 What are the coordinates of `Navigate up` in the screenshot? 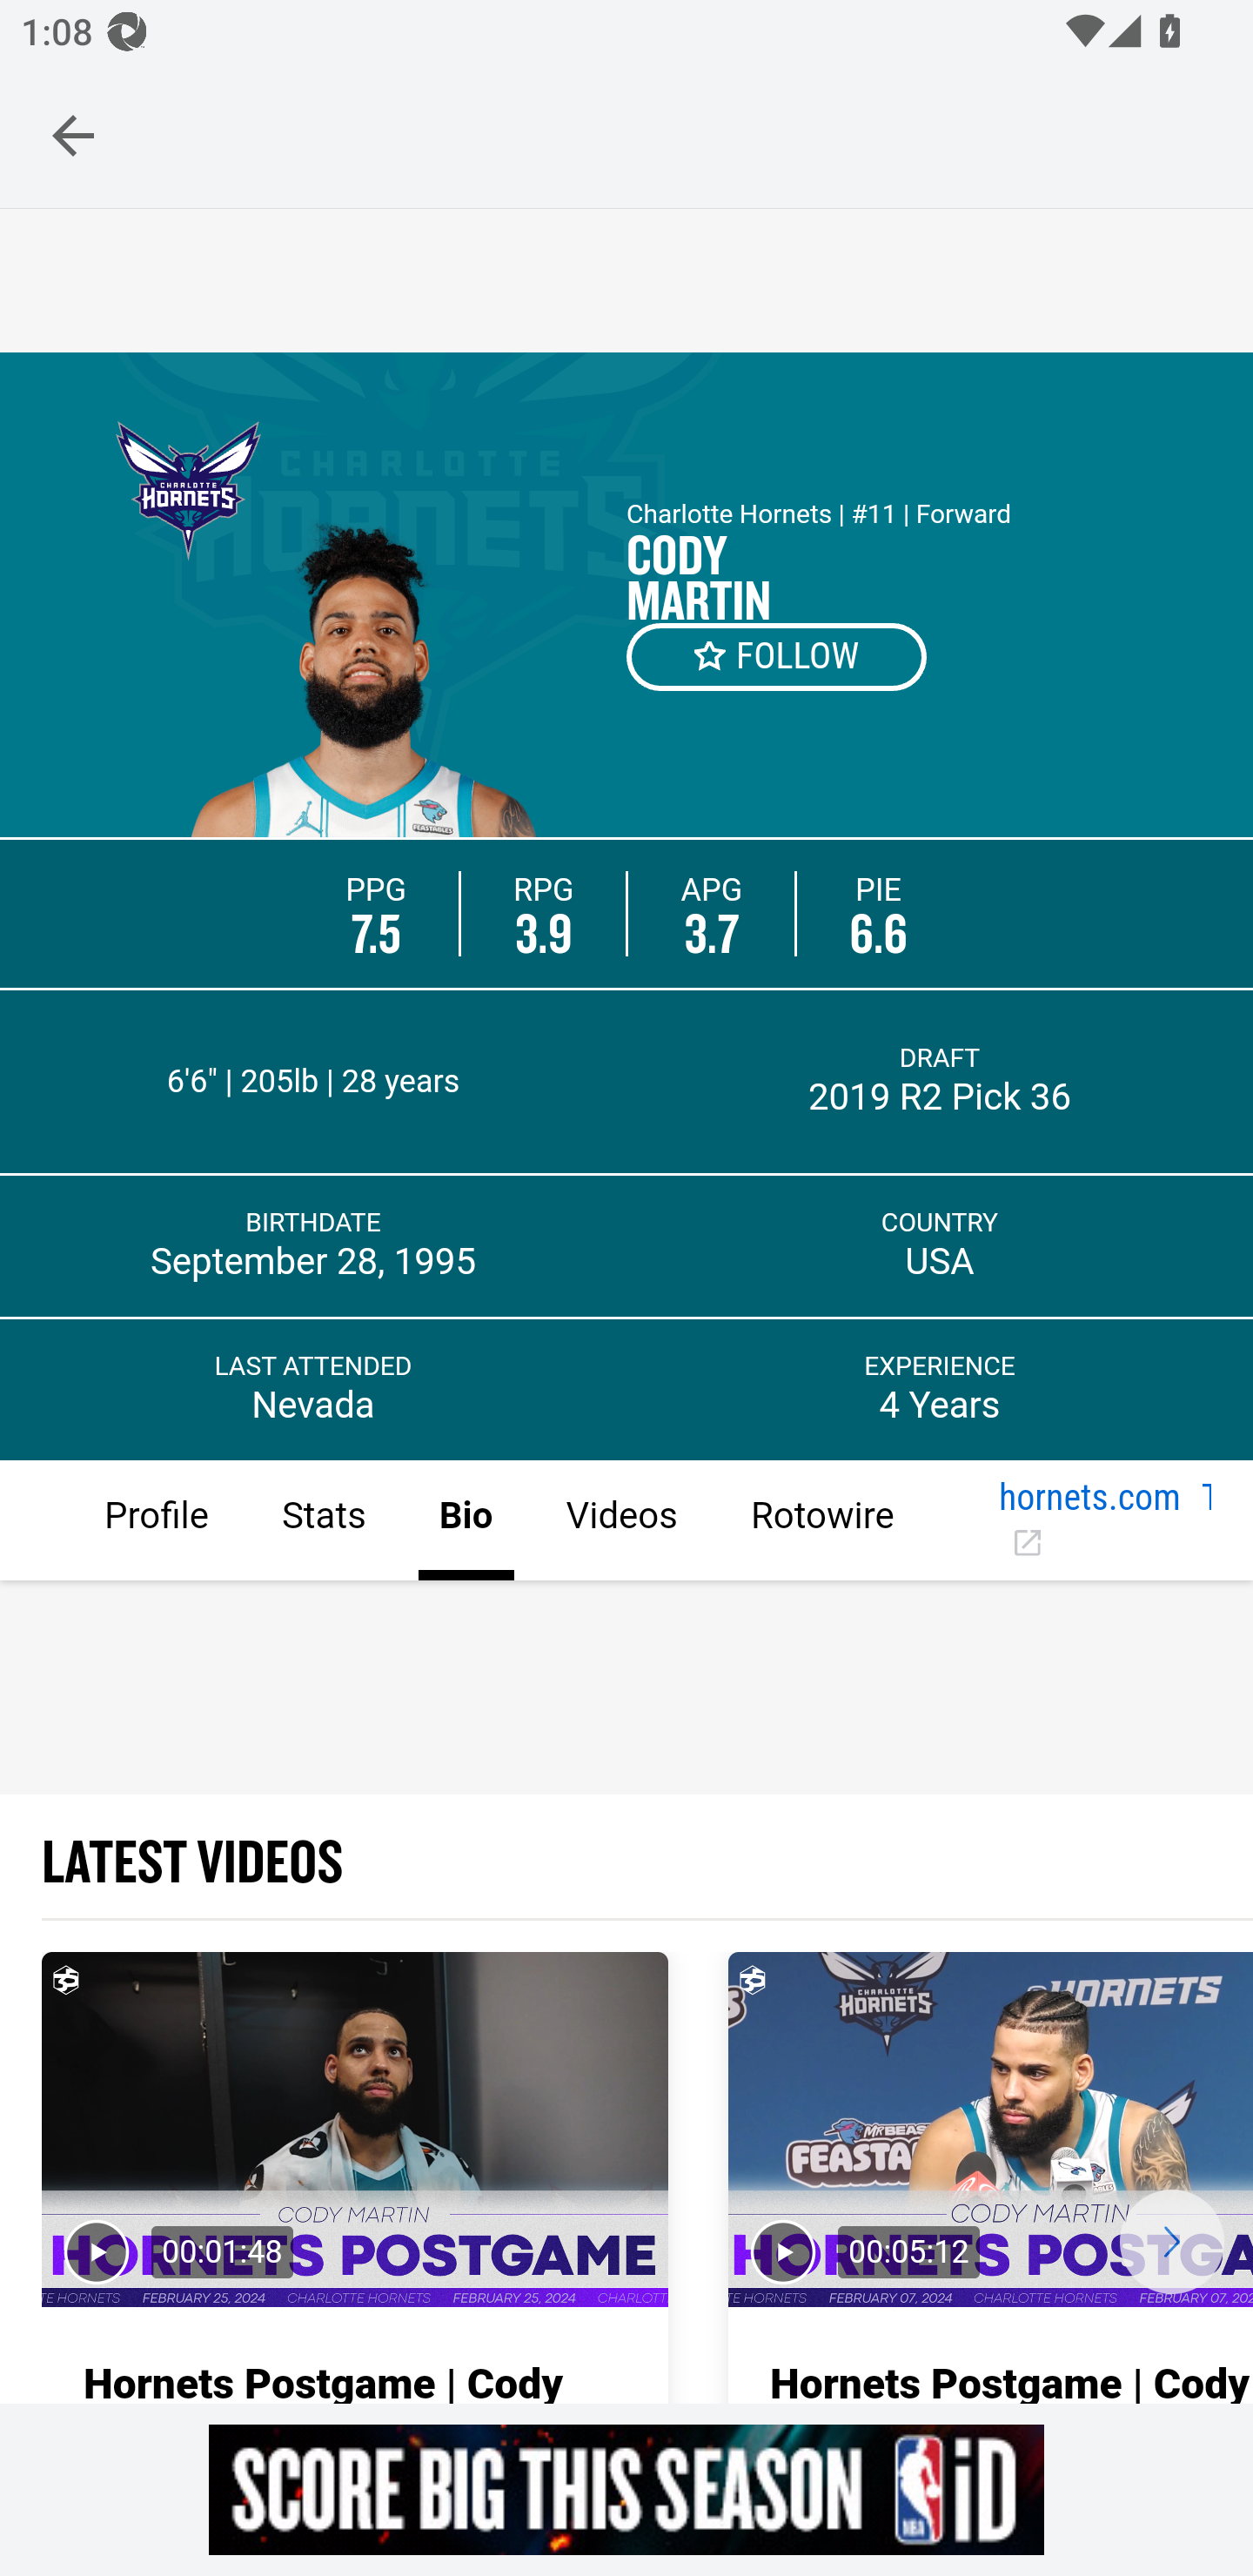 It's located at (73, 135).